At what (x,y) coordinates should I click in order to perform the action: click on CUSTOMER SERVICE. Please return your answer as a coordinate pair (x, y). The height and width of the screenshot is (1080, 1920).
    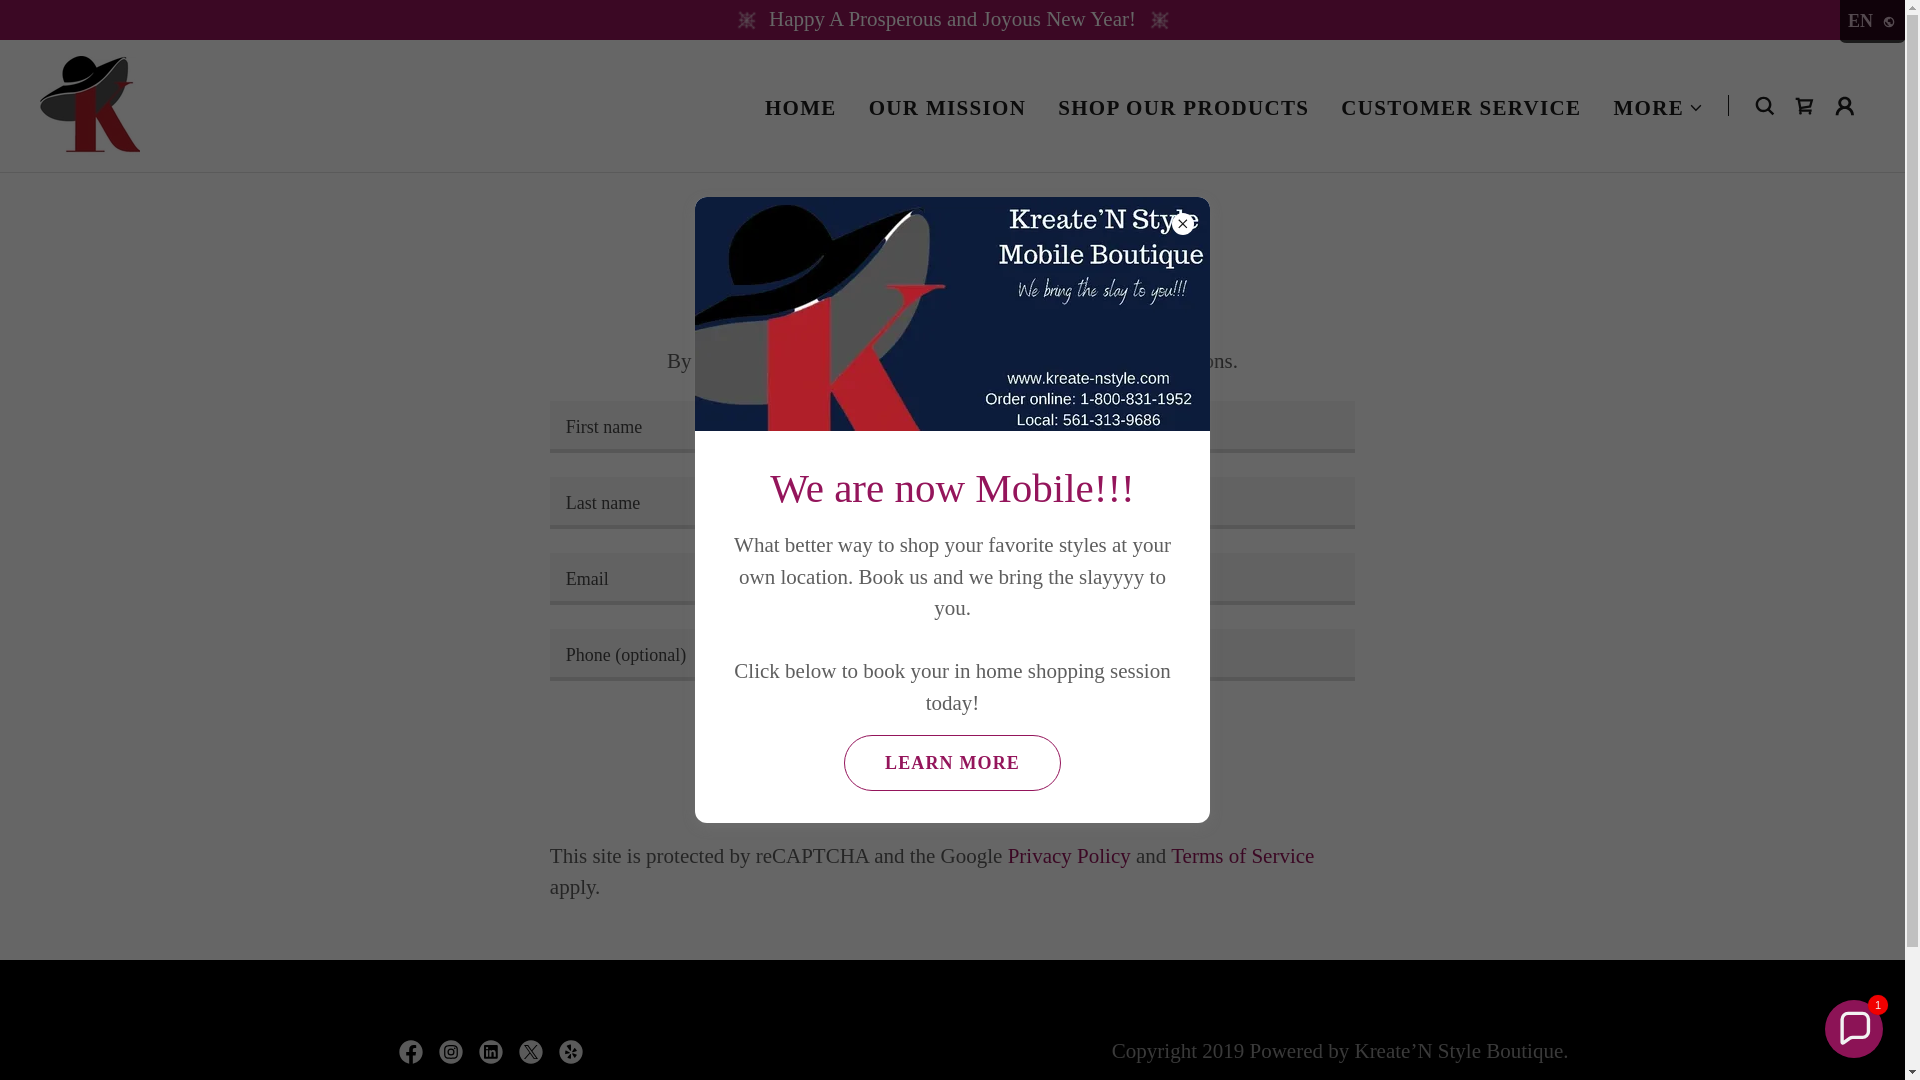
    Looking at the image, I should click on (1460, 108).